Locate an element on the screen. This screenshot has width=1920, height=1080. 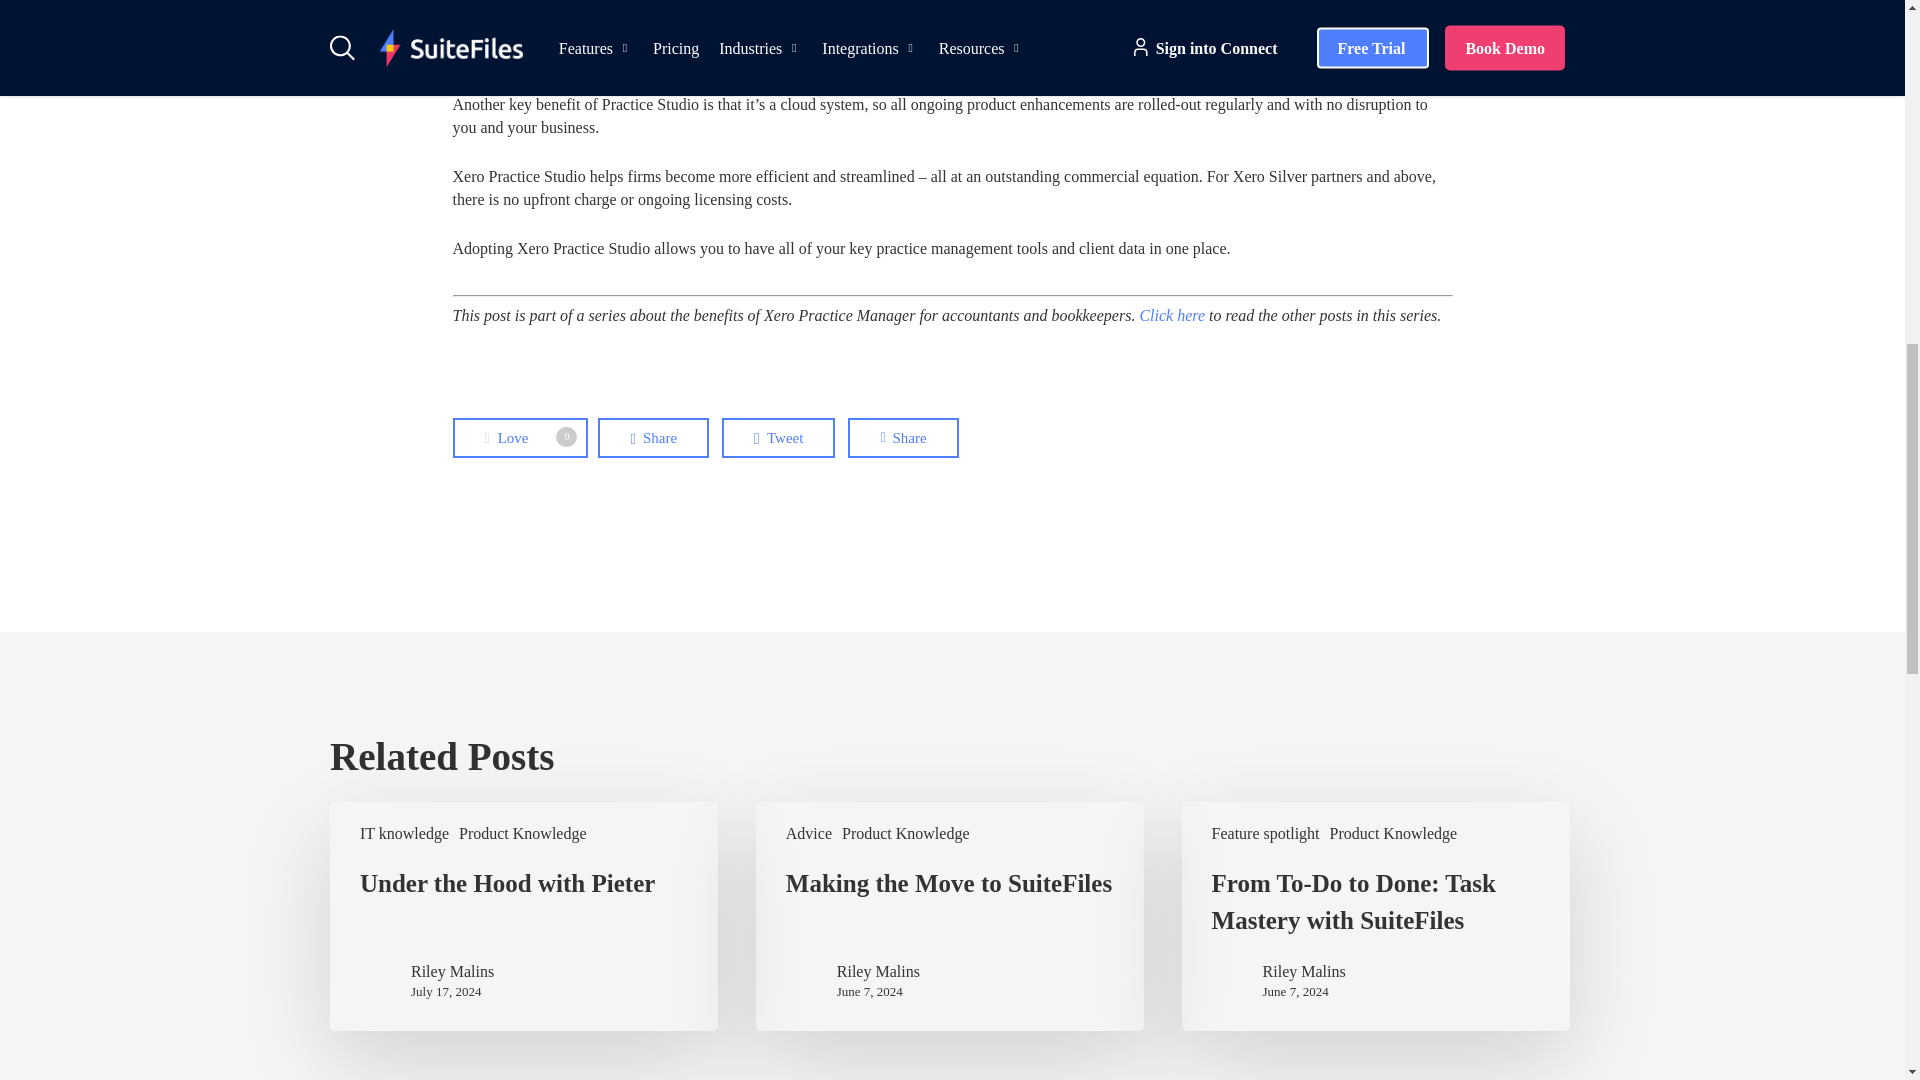
Tweet this is located at coordinates (778, 437).